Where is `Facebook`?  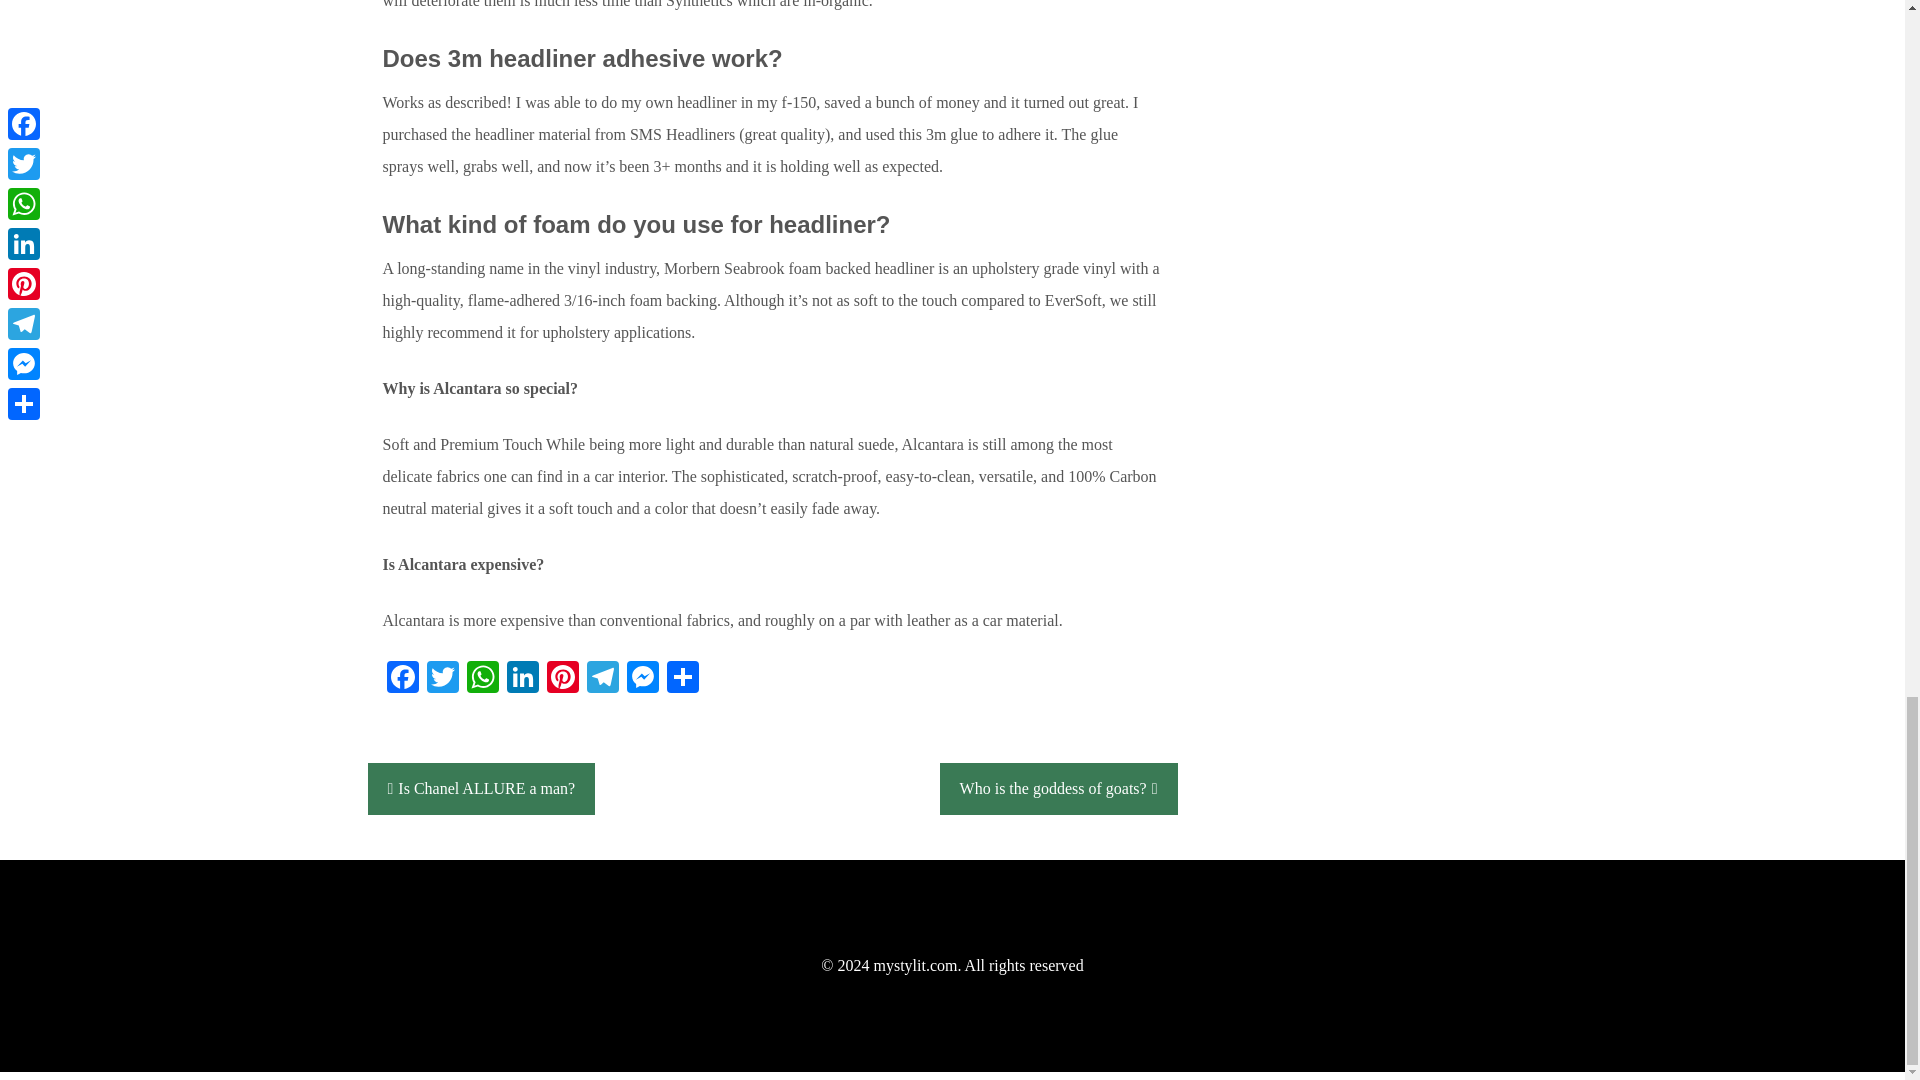 Facebook is located at coordinates (402, 678).